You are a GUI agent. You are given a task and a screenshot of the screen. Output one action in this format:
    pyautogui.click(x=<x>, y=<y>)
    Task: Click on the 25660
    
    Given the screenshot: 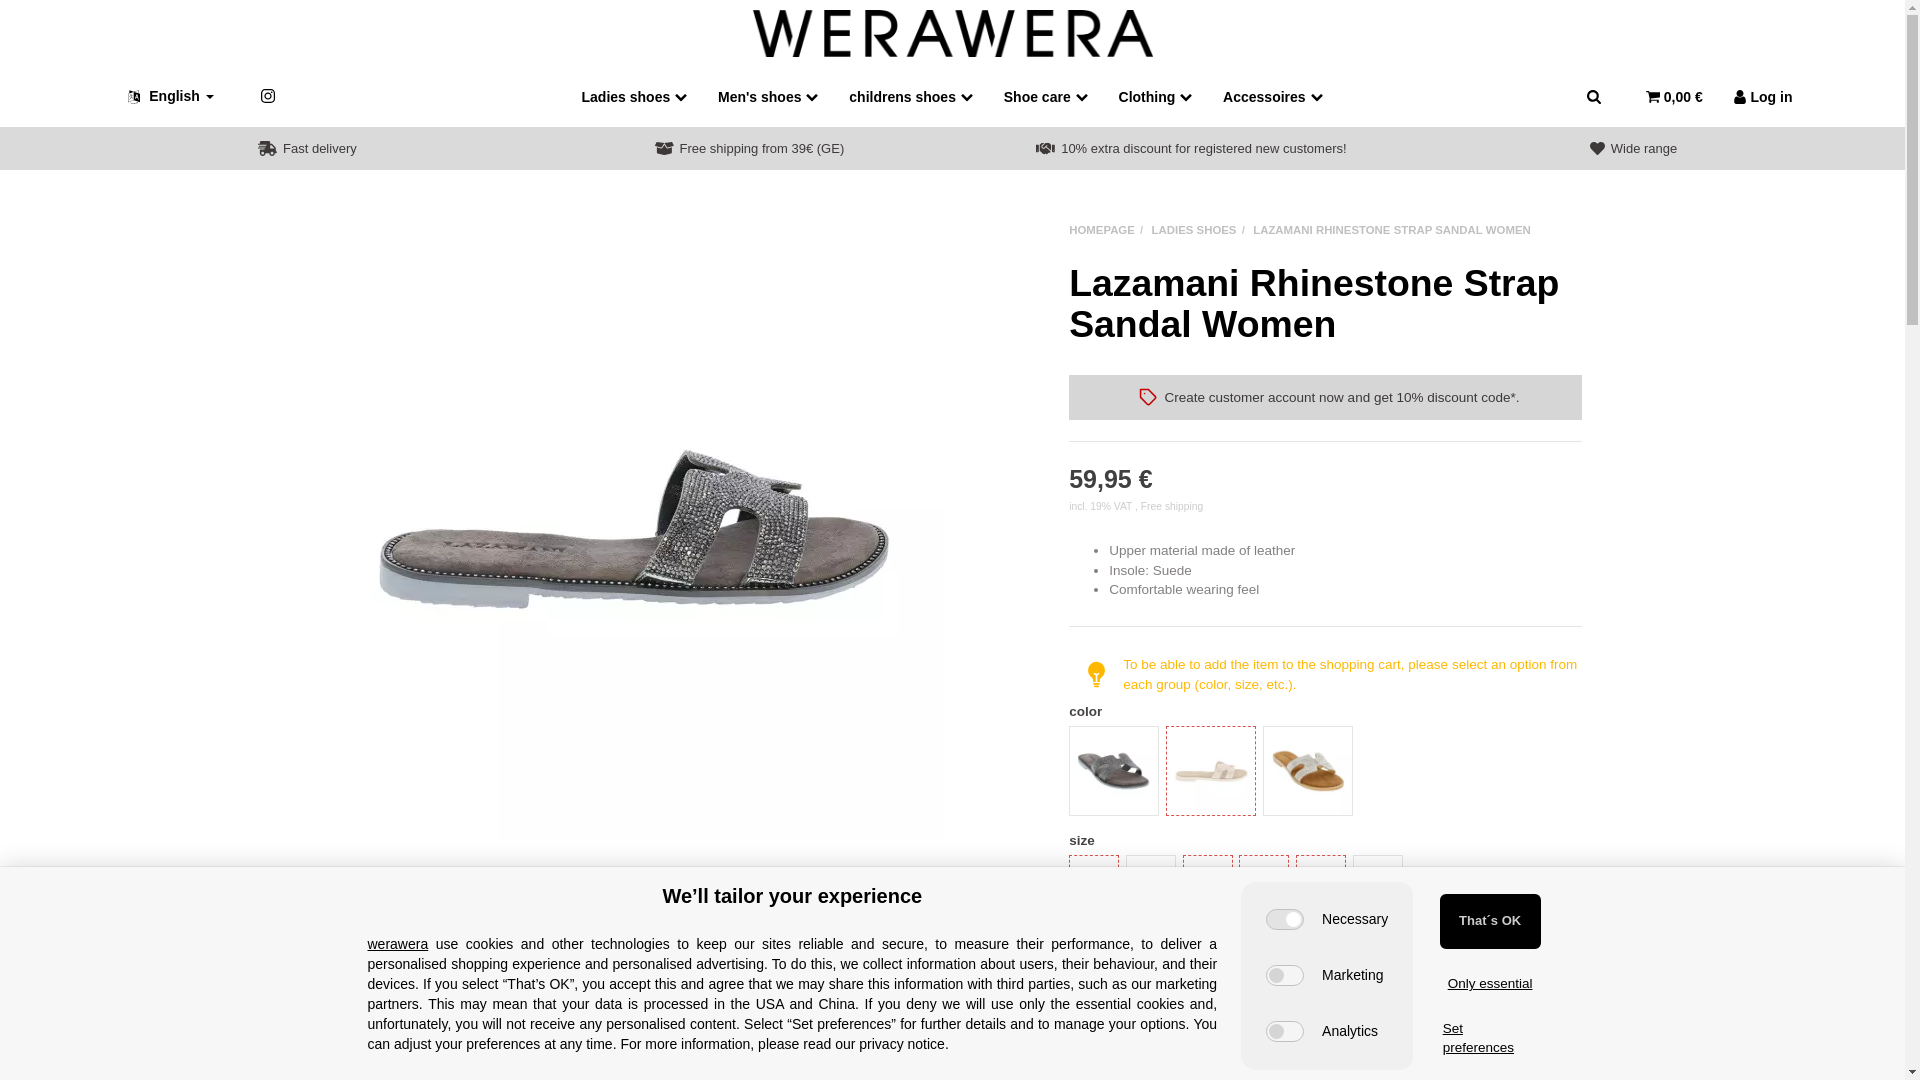 What is the action you would take?
    pyautogui.click(x=1174, y=732)
    